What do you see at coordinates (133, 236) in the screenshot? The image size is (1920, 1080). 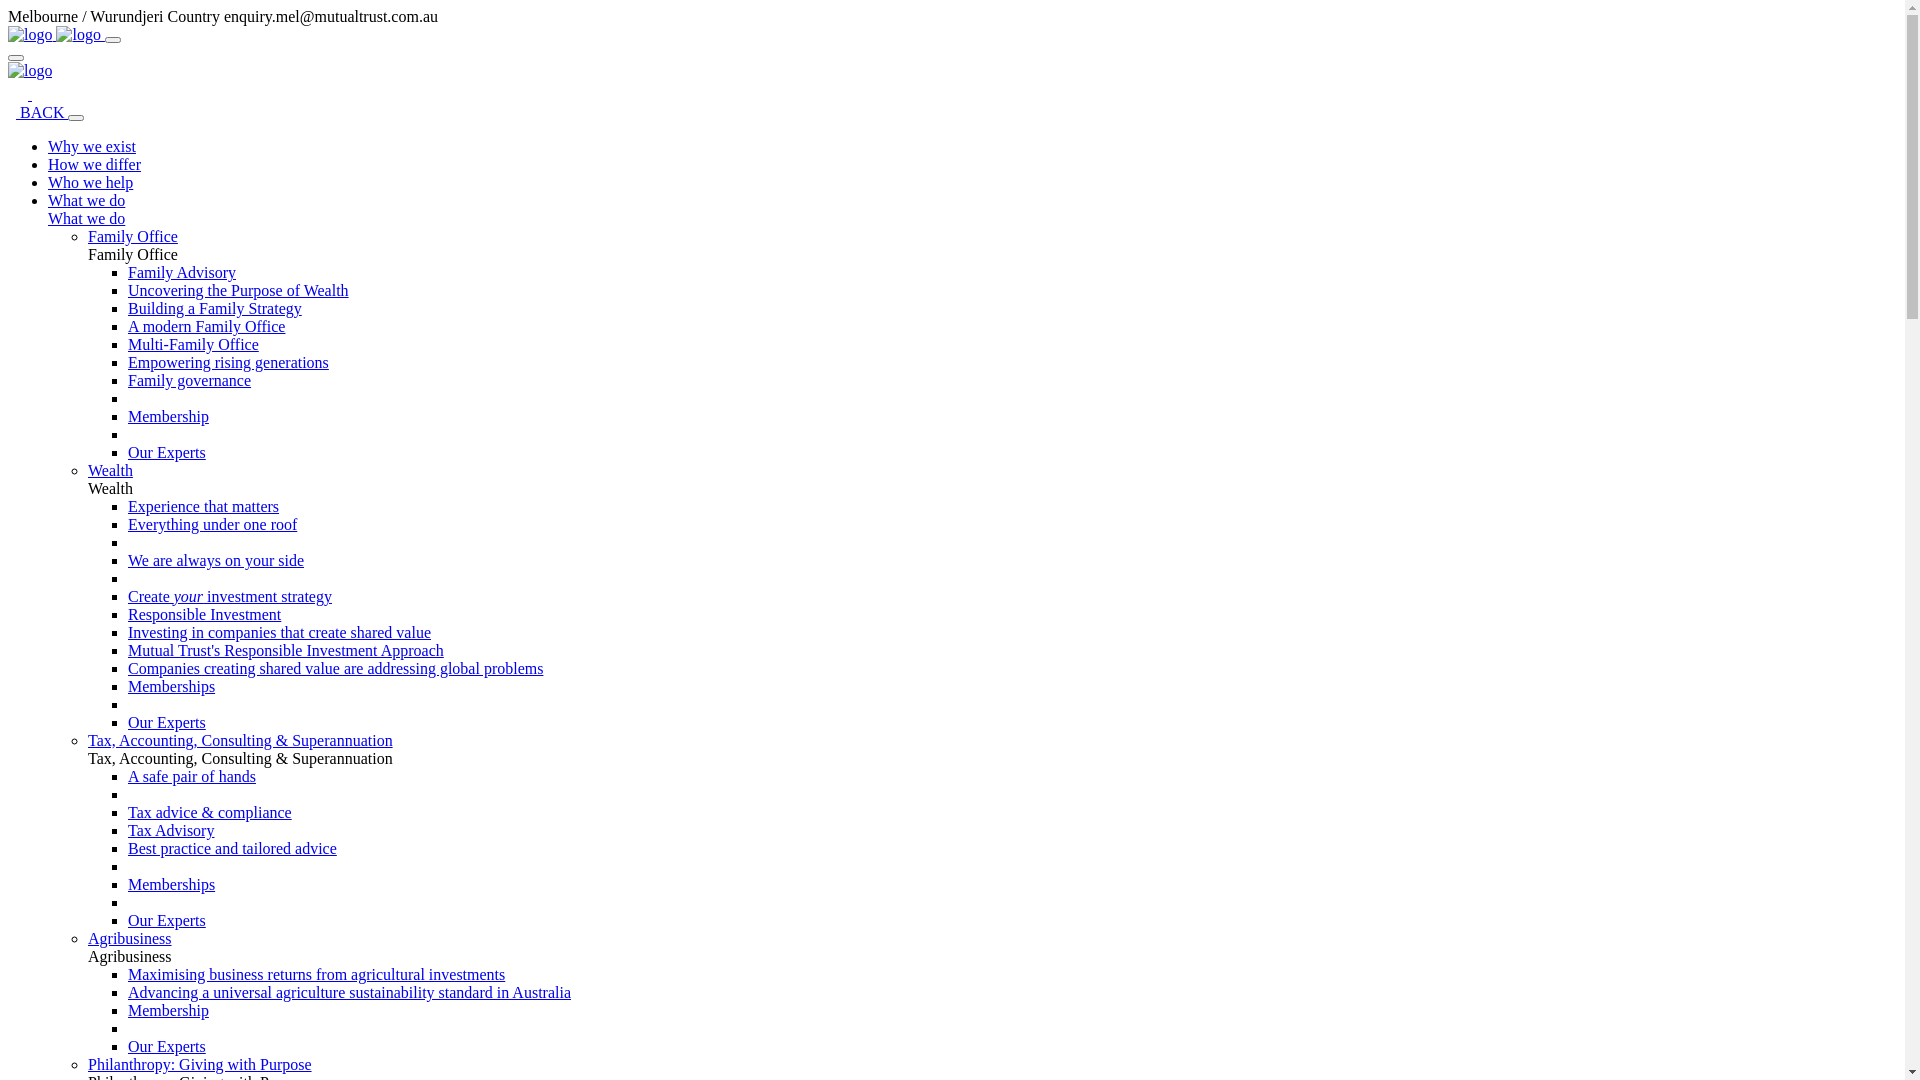 I see `Family Office` at bounding box center [133, 236].